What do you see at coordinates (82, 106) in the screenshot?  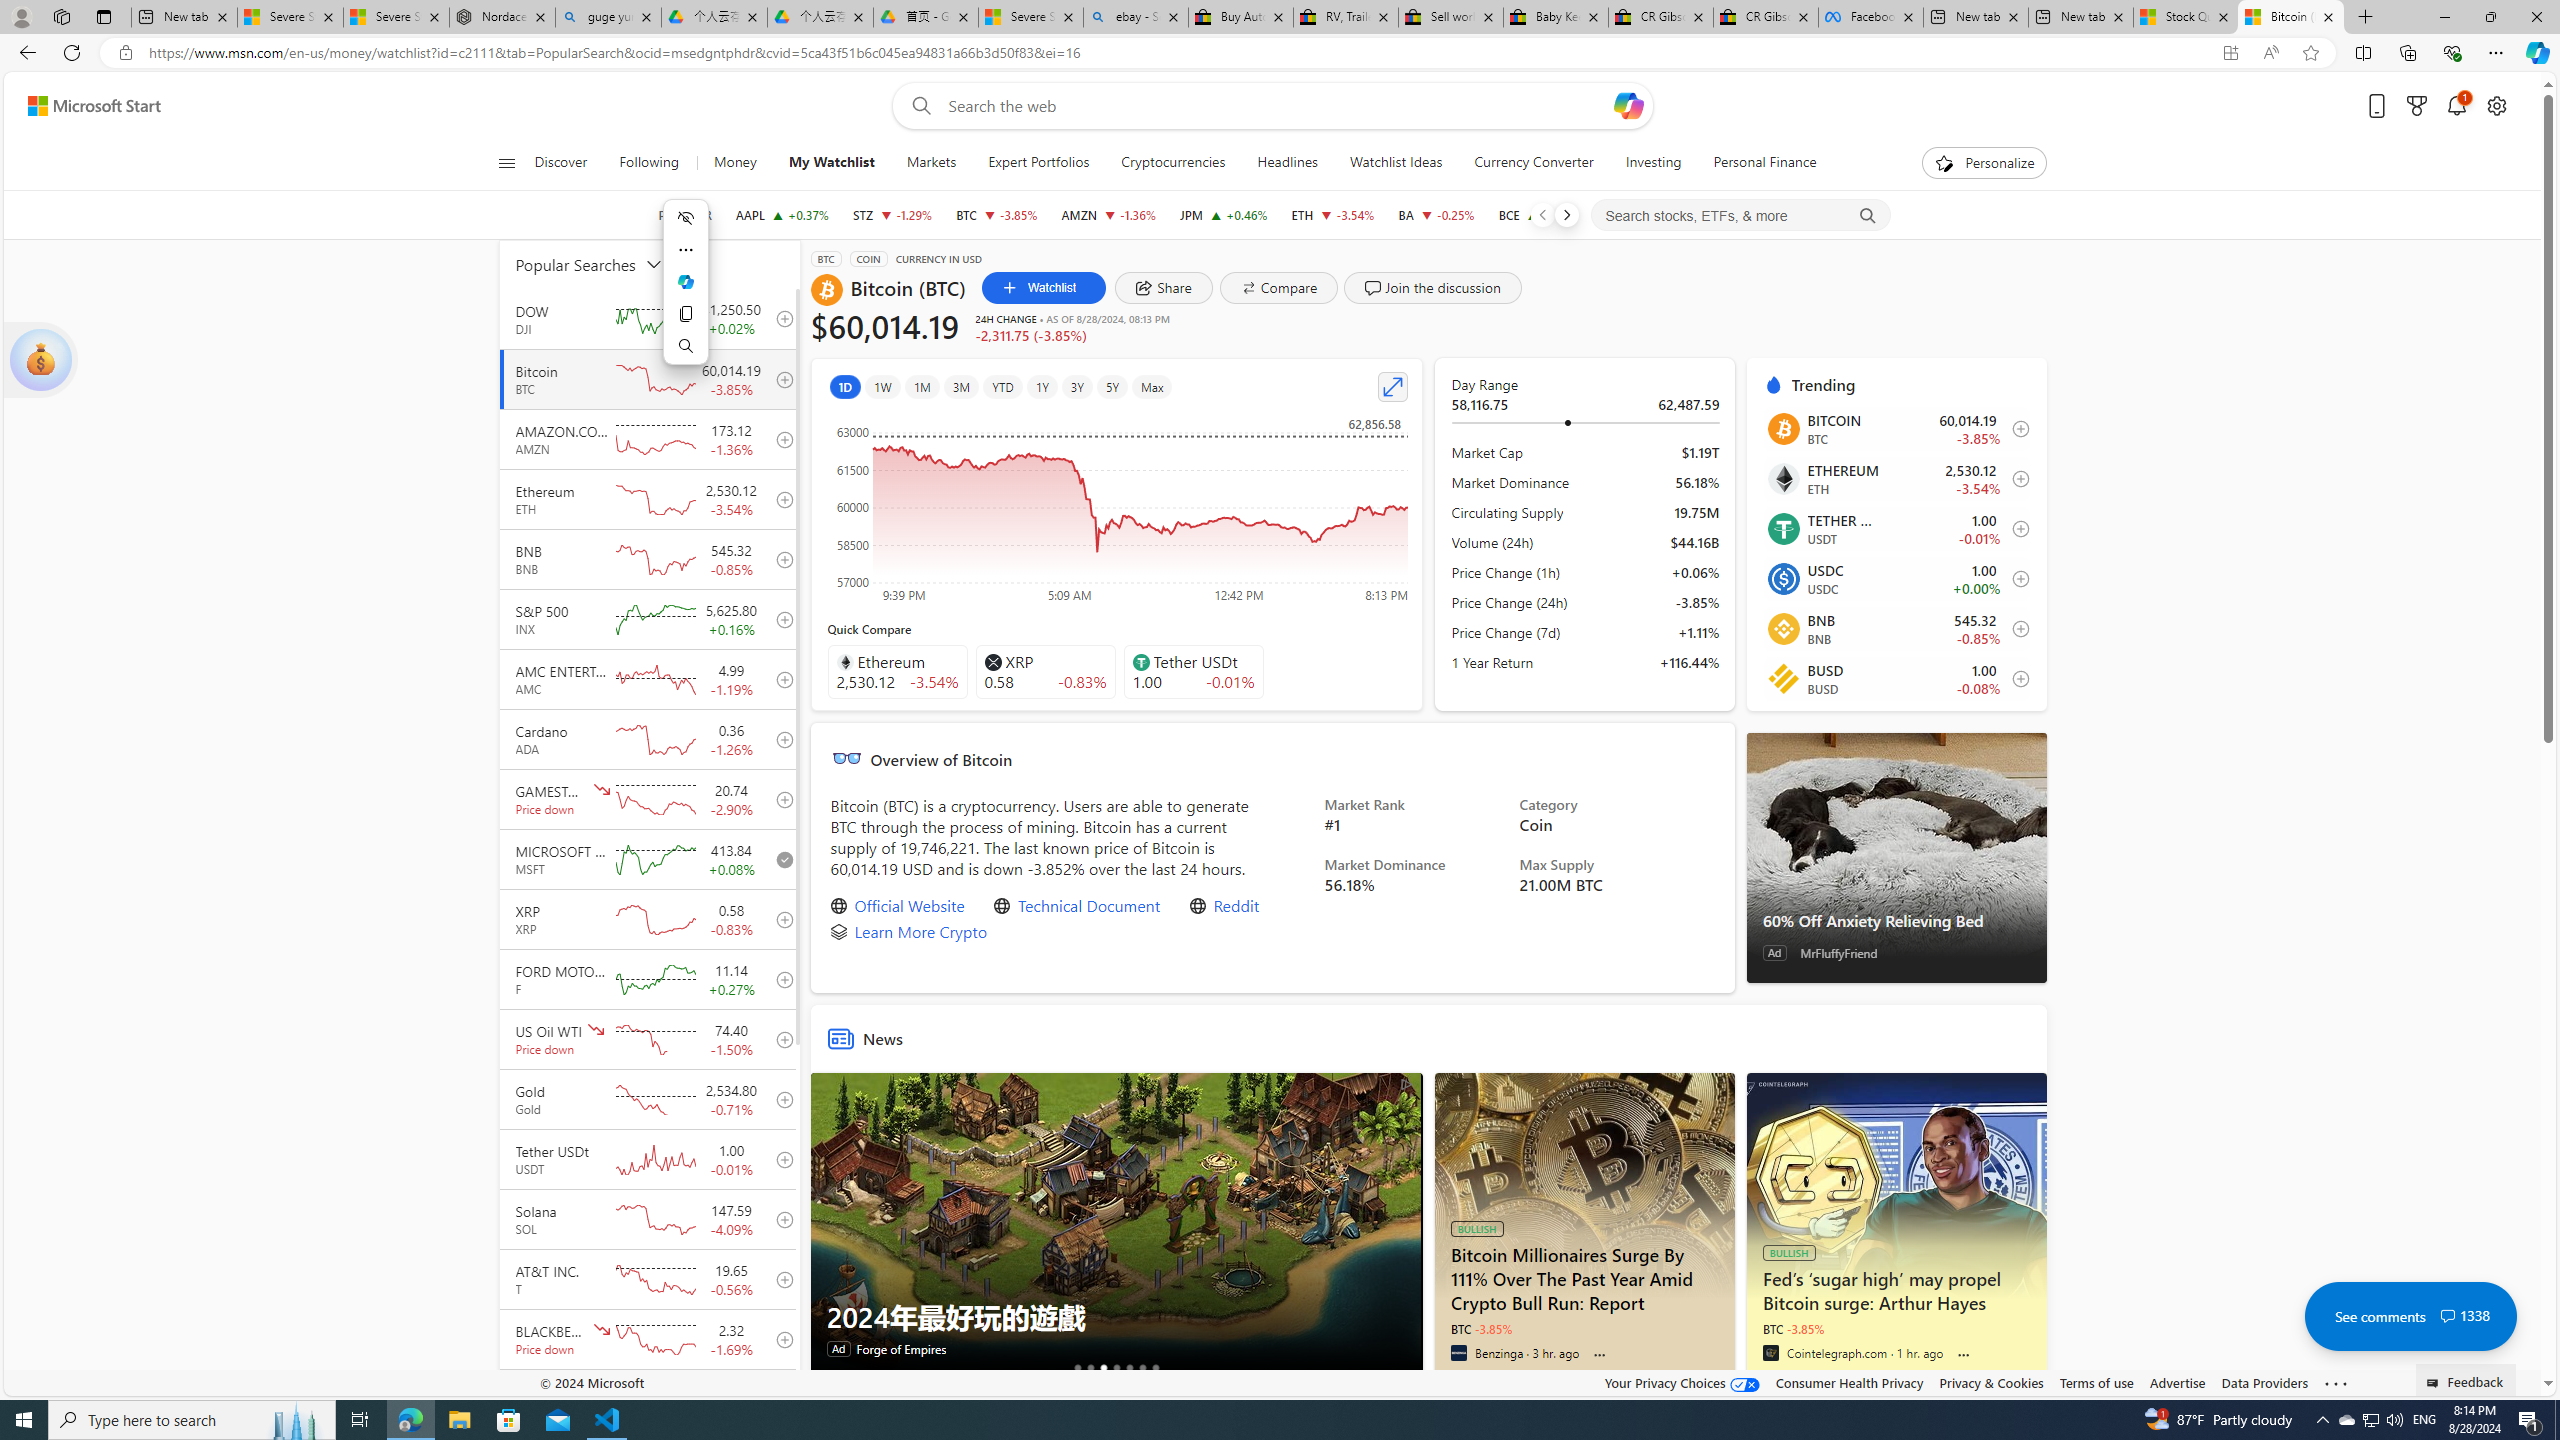 I see `Skip to footer` at bounding box center [82, 106].